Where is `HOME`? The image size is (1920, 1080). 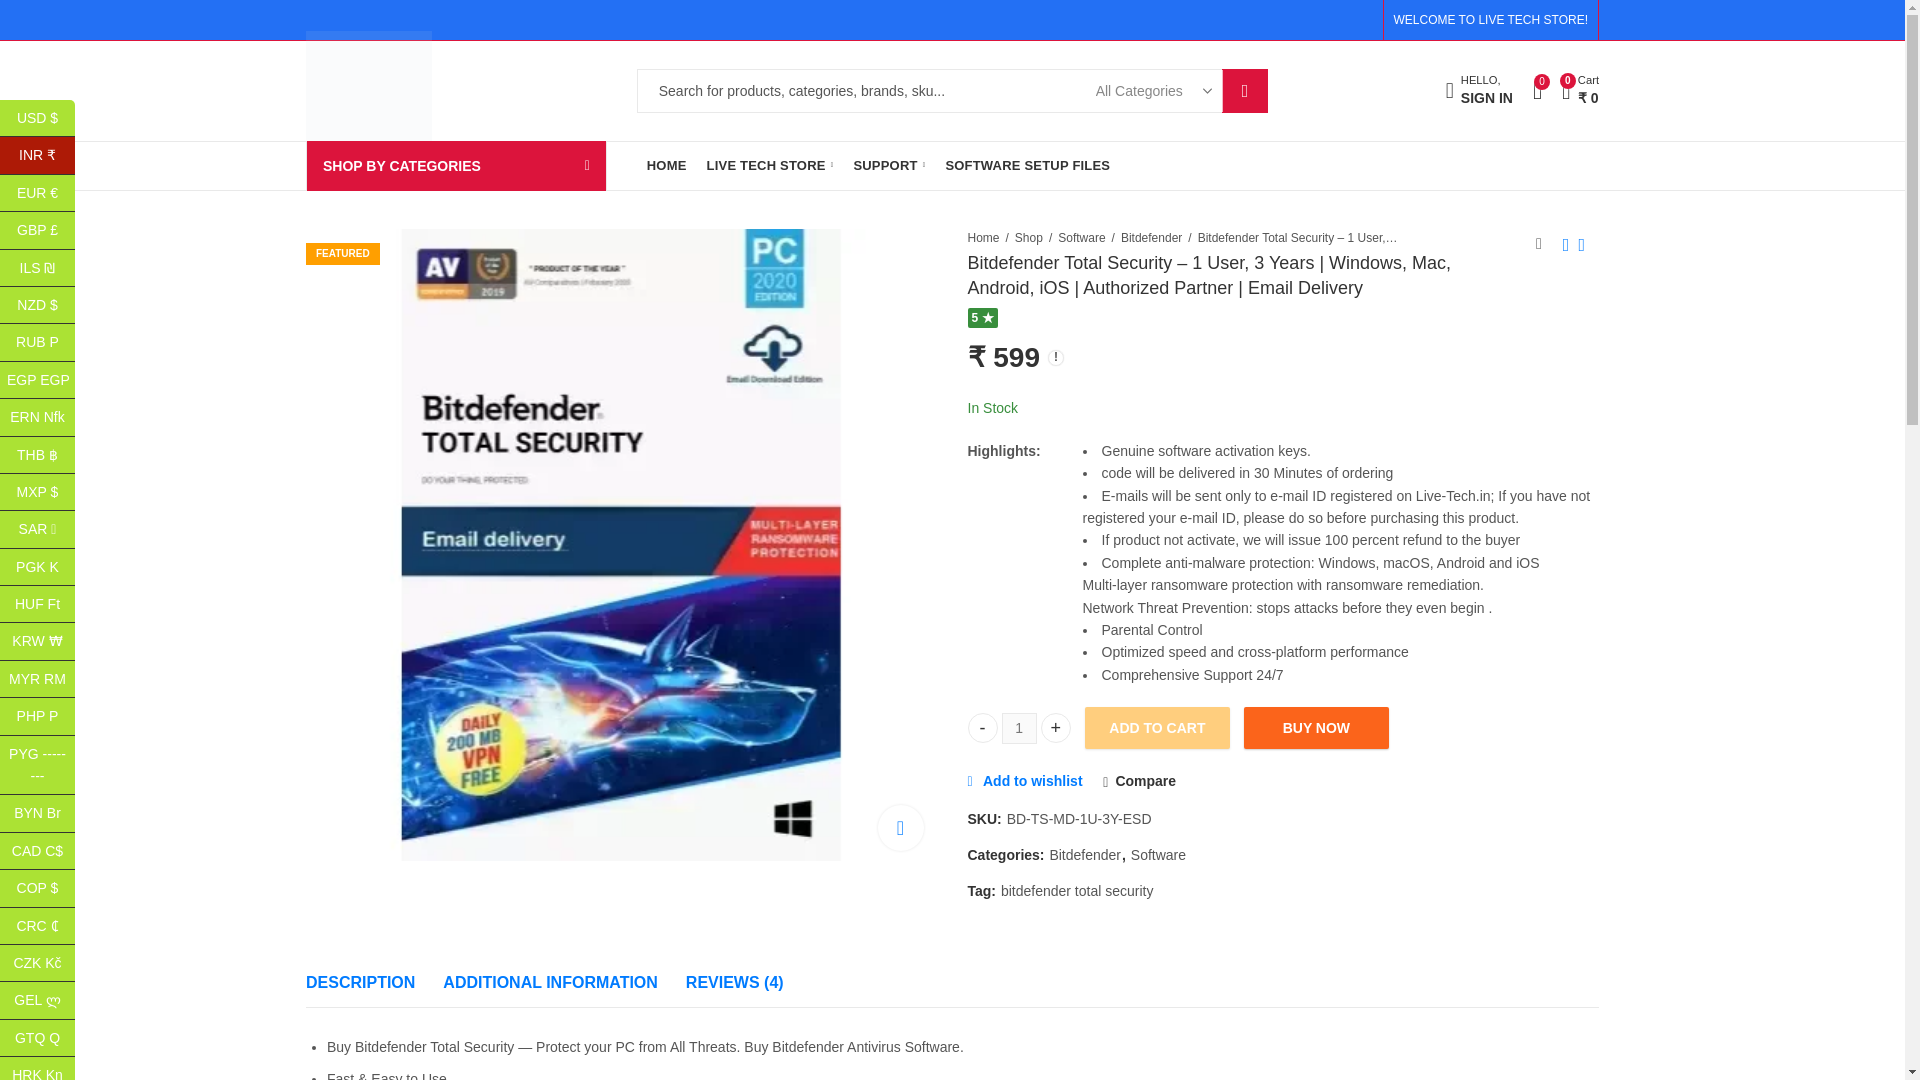 HOME is located at coordinates (666, 166).